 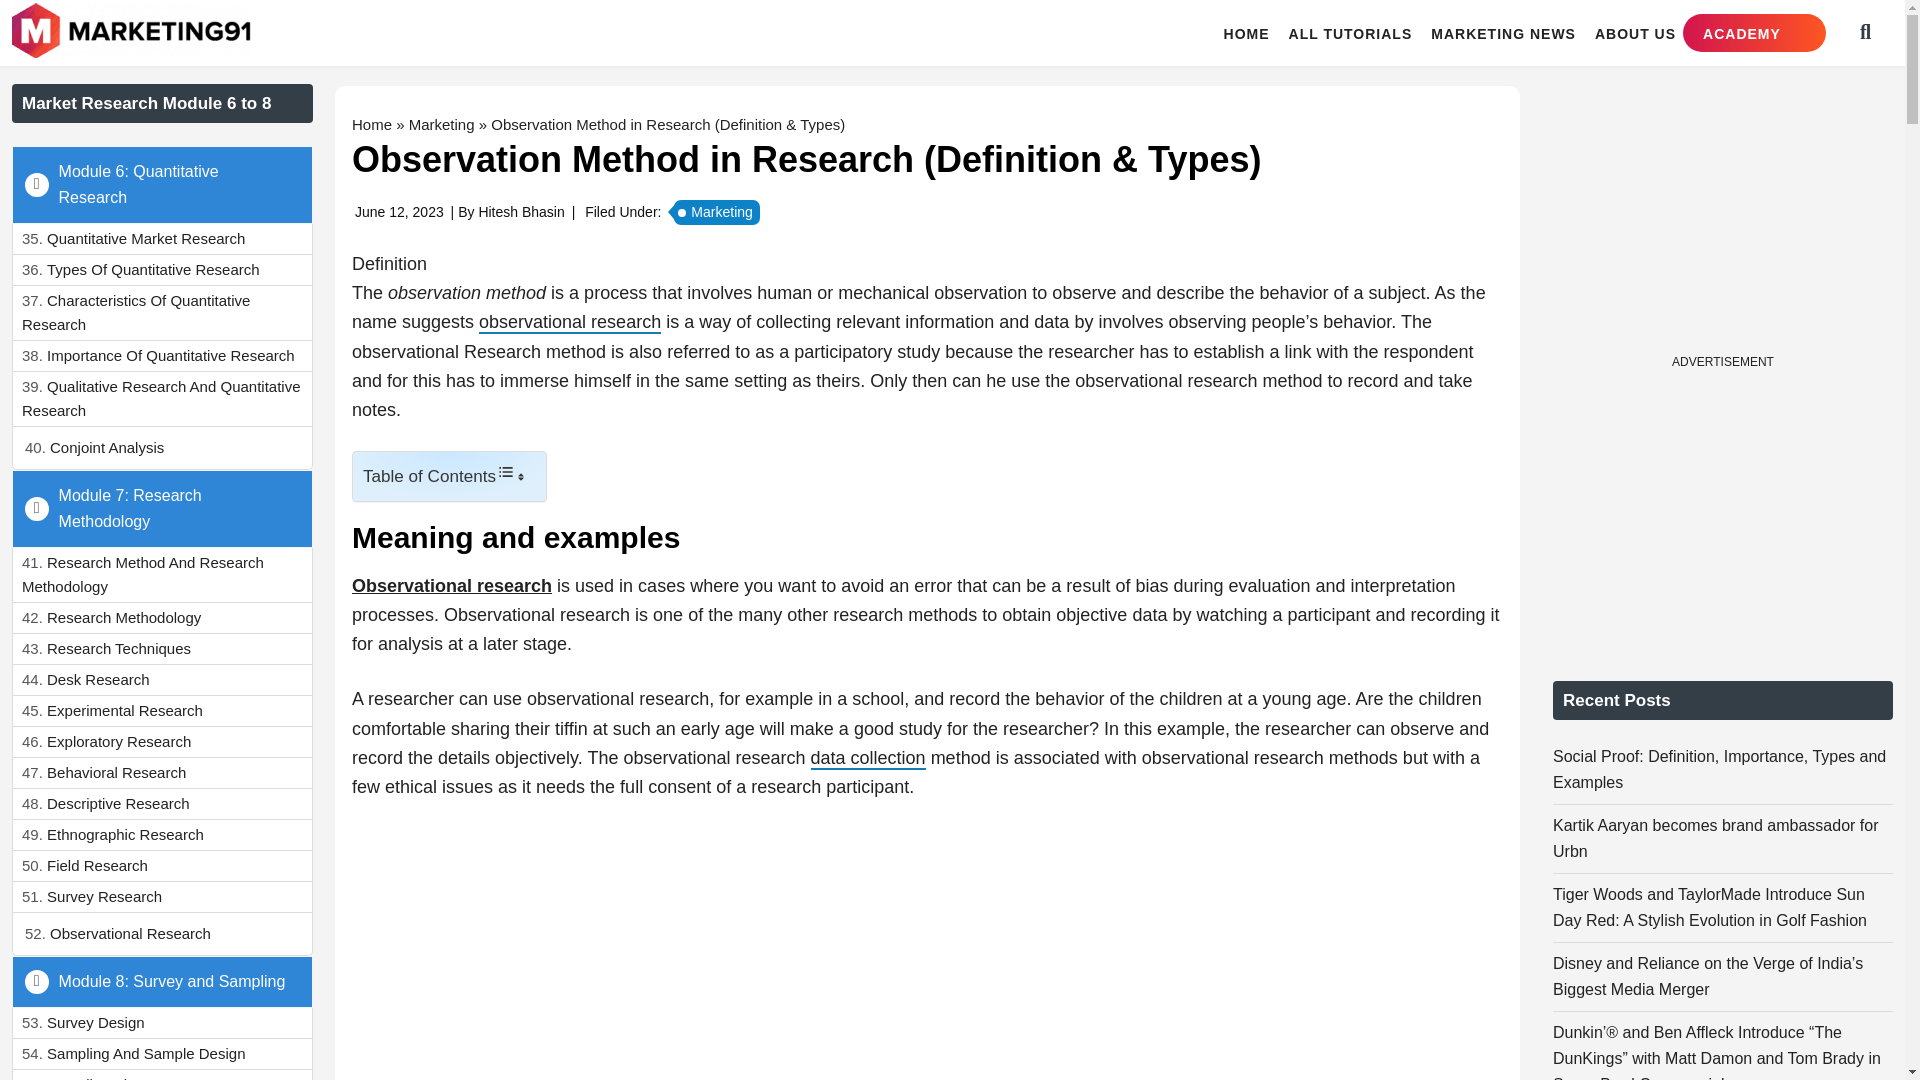 I want to click on ALL TUTORIALS, so click(x=1350, y=33).